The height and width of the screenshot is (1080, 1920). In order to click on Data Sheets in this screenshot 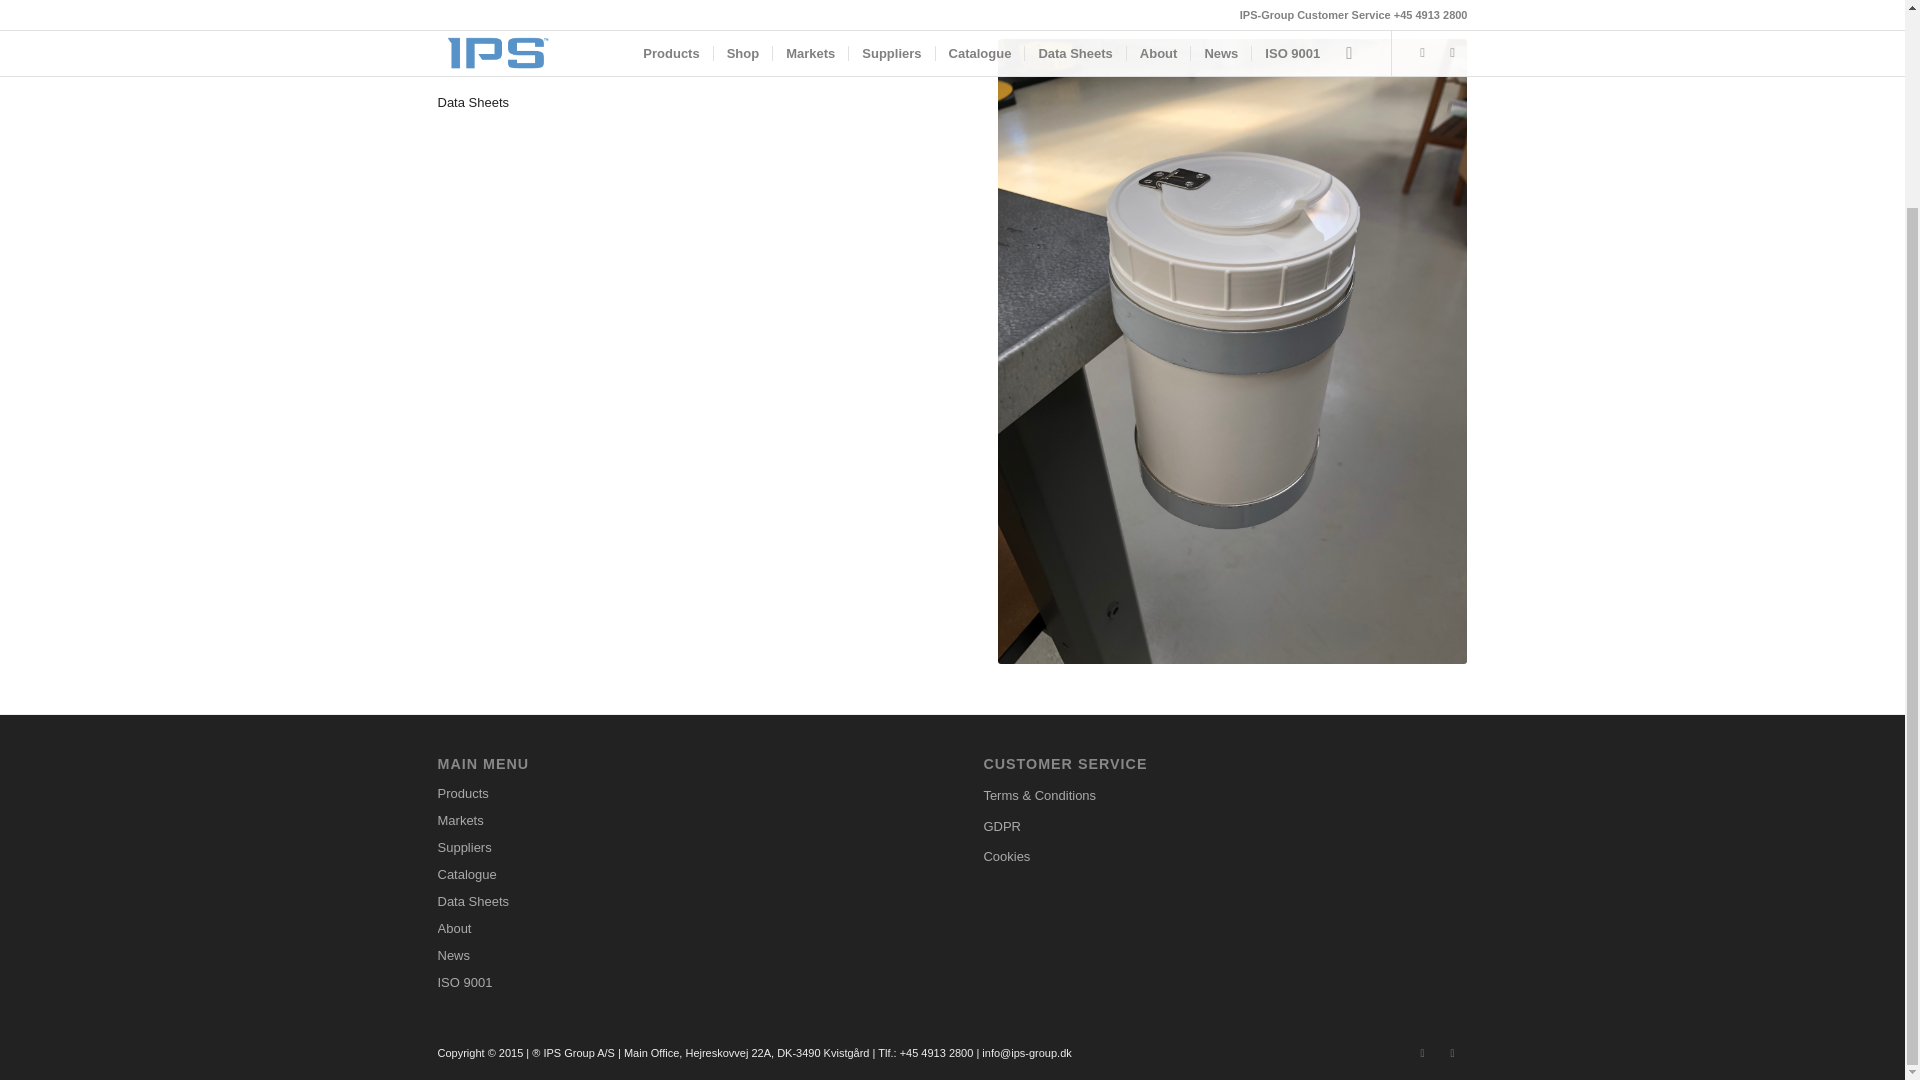, I will do `click(474, 102)`.